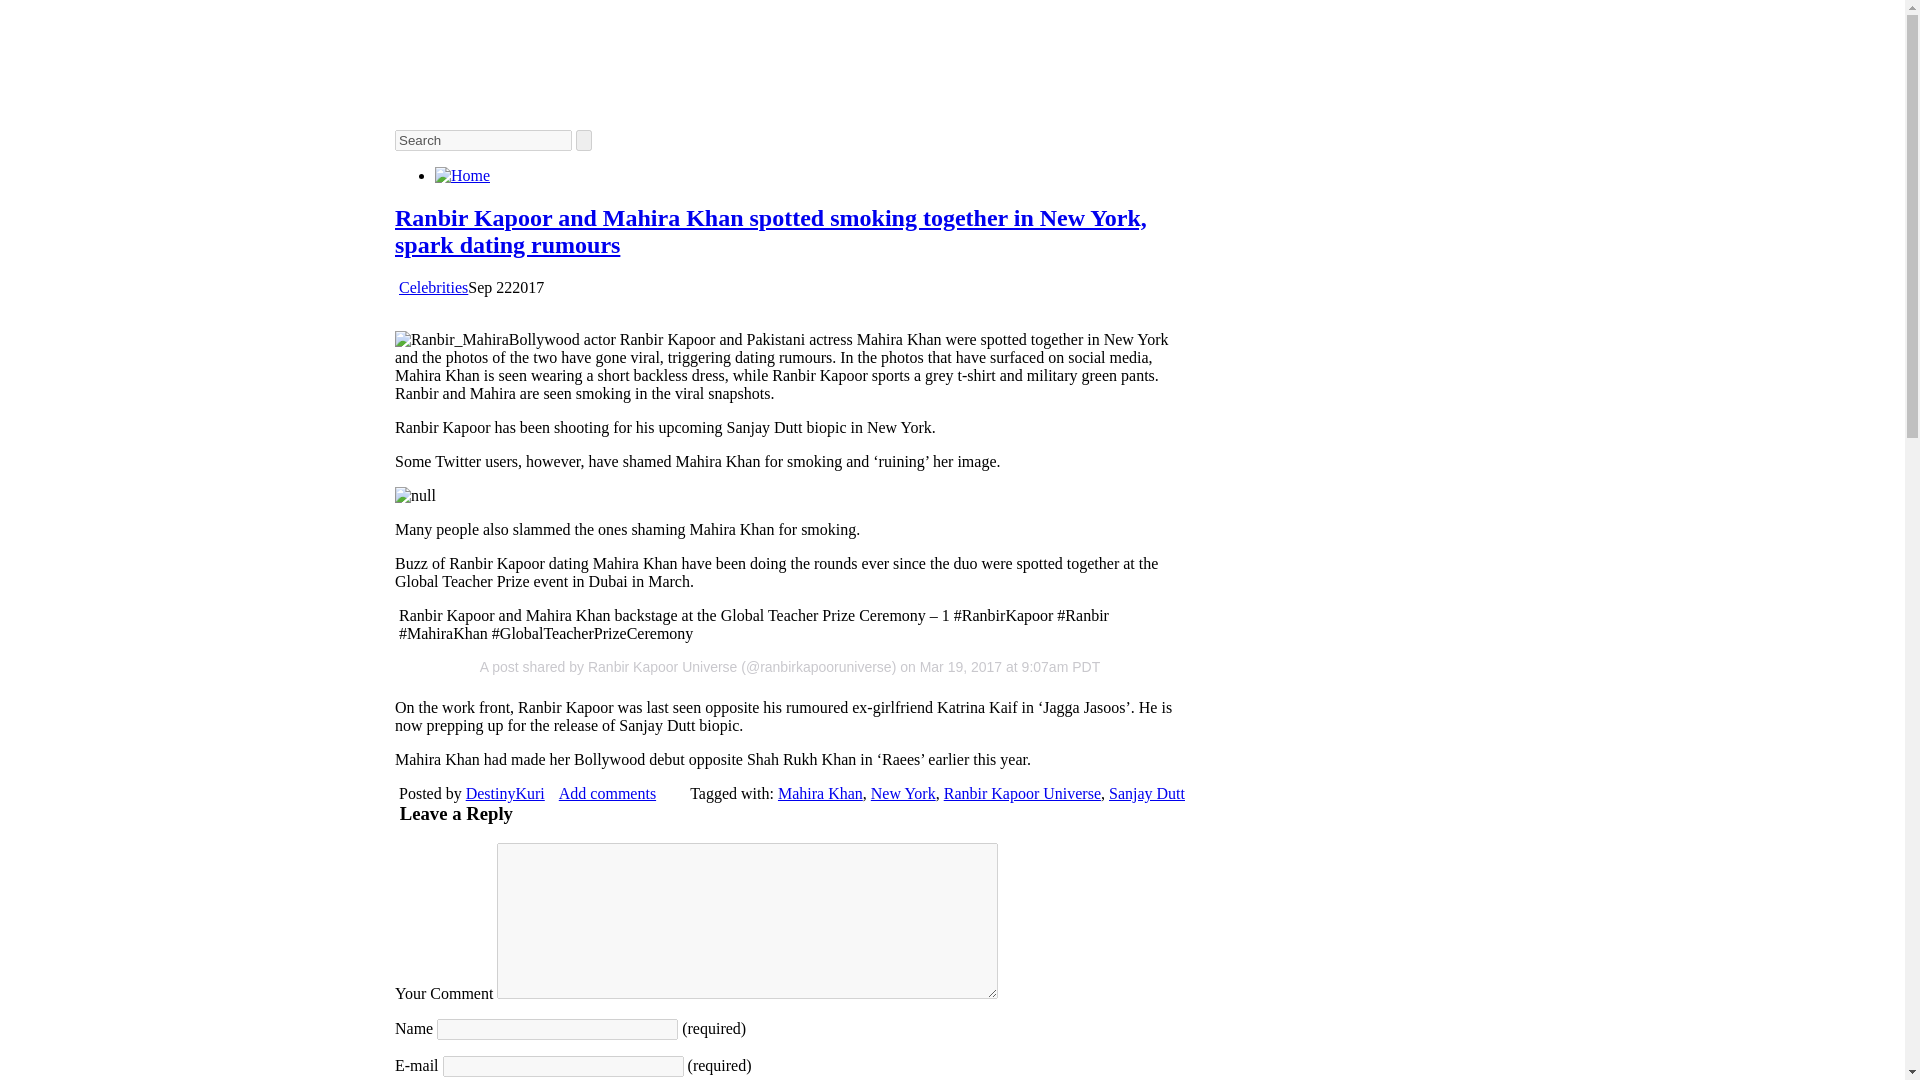 The image size is (1920, 1080). Describe the element at coordinates (506, 794) in the screenshot. I see `DestinyKuri` at that location.